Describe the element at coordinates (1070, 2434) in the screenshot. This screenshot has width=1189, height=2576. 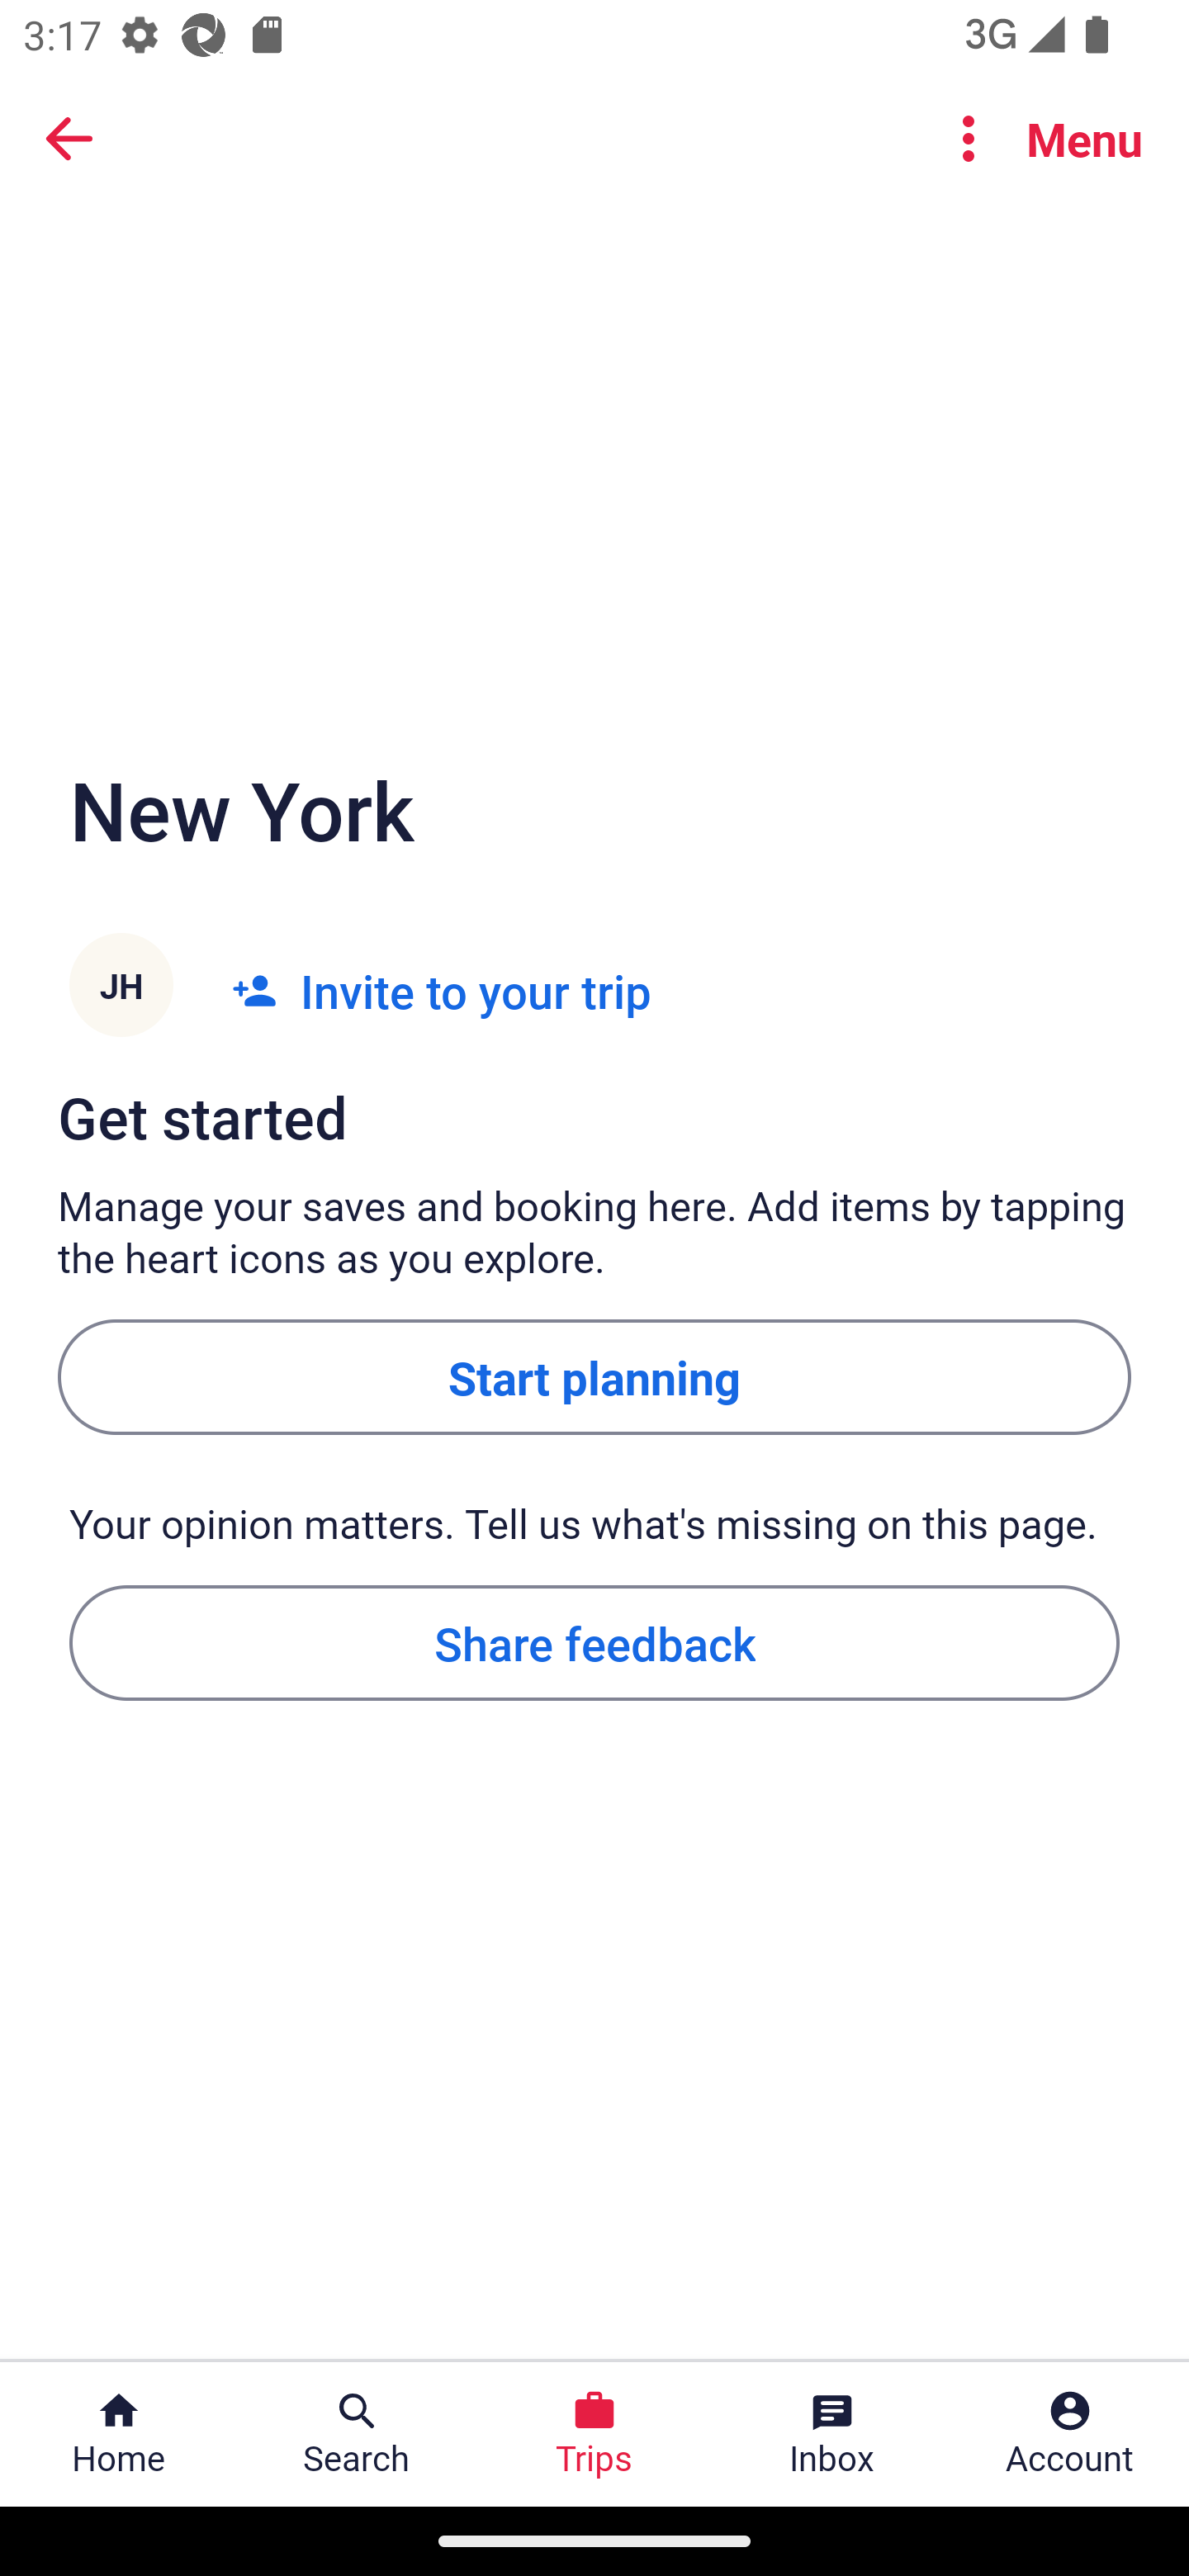
I see `Account Profile. Button` at that location.